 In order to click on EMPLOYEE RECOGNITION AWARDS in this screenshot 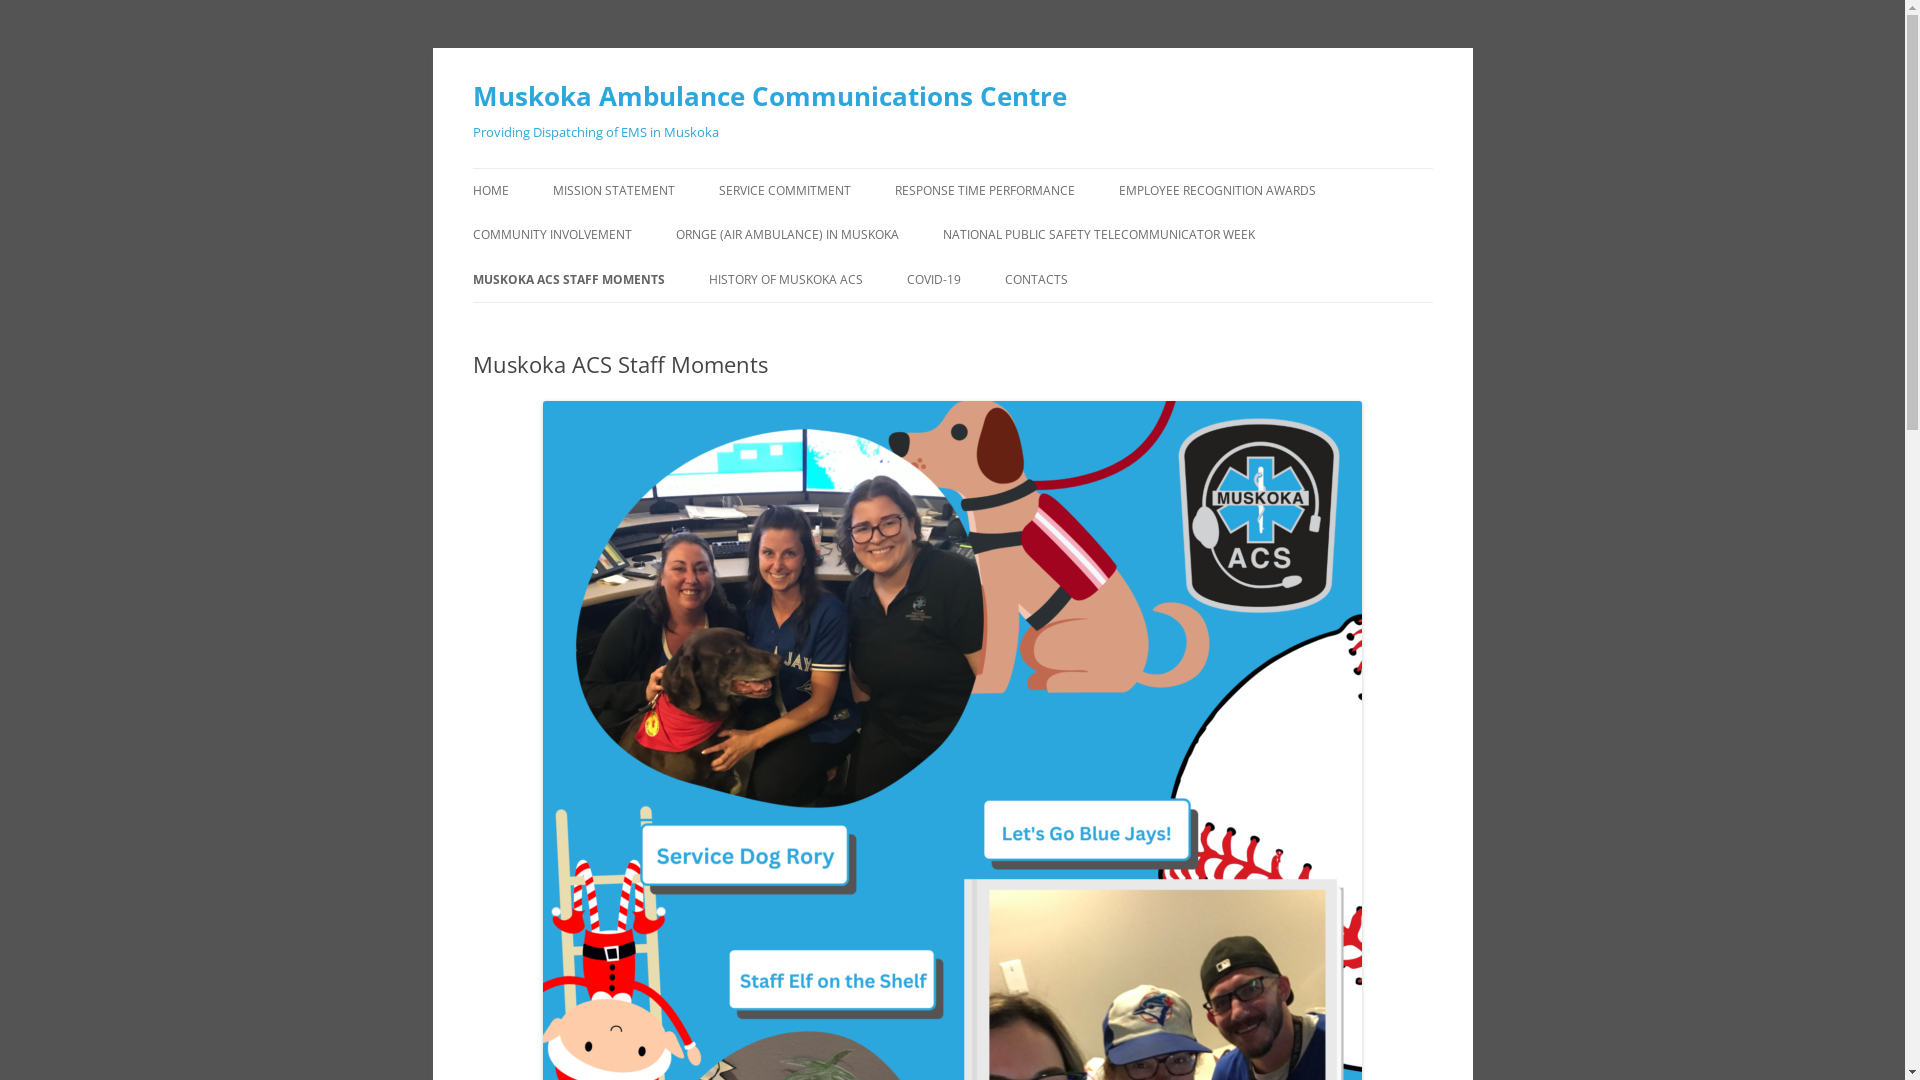, I will do `click(1216, 191)`.